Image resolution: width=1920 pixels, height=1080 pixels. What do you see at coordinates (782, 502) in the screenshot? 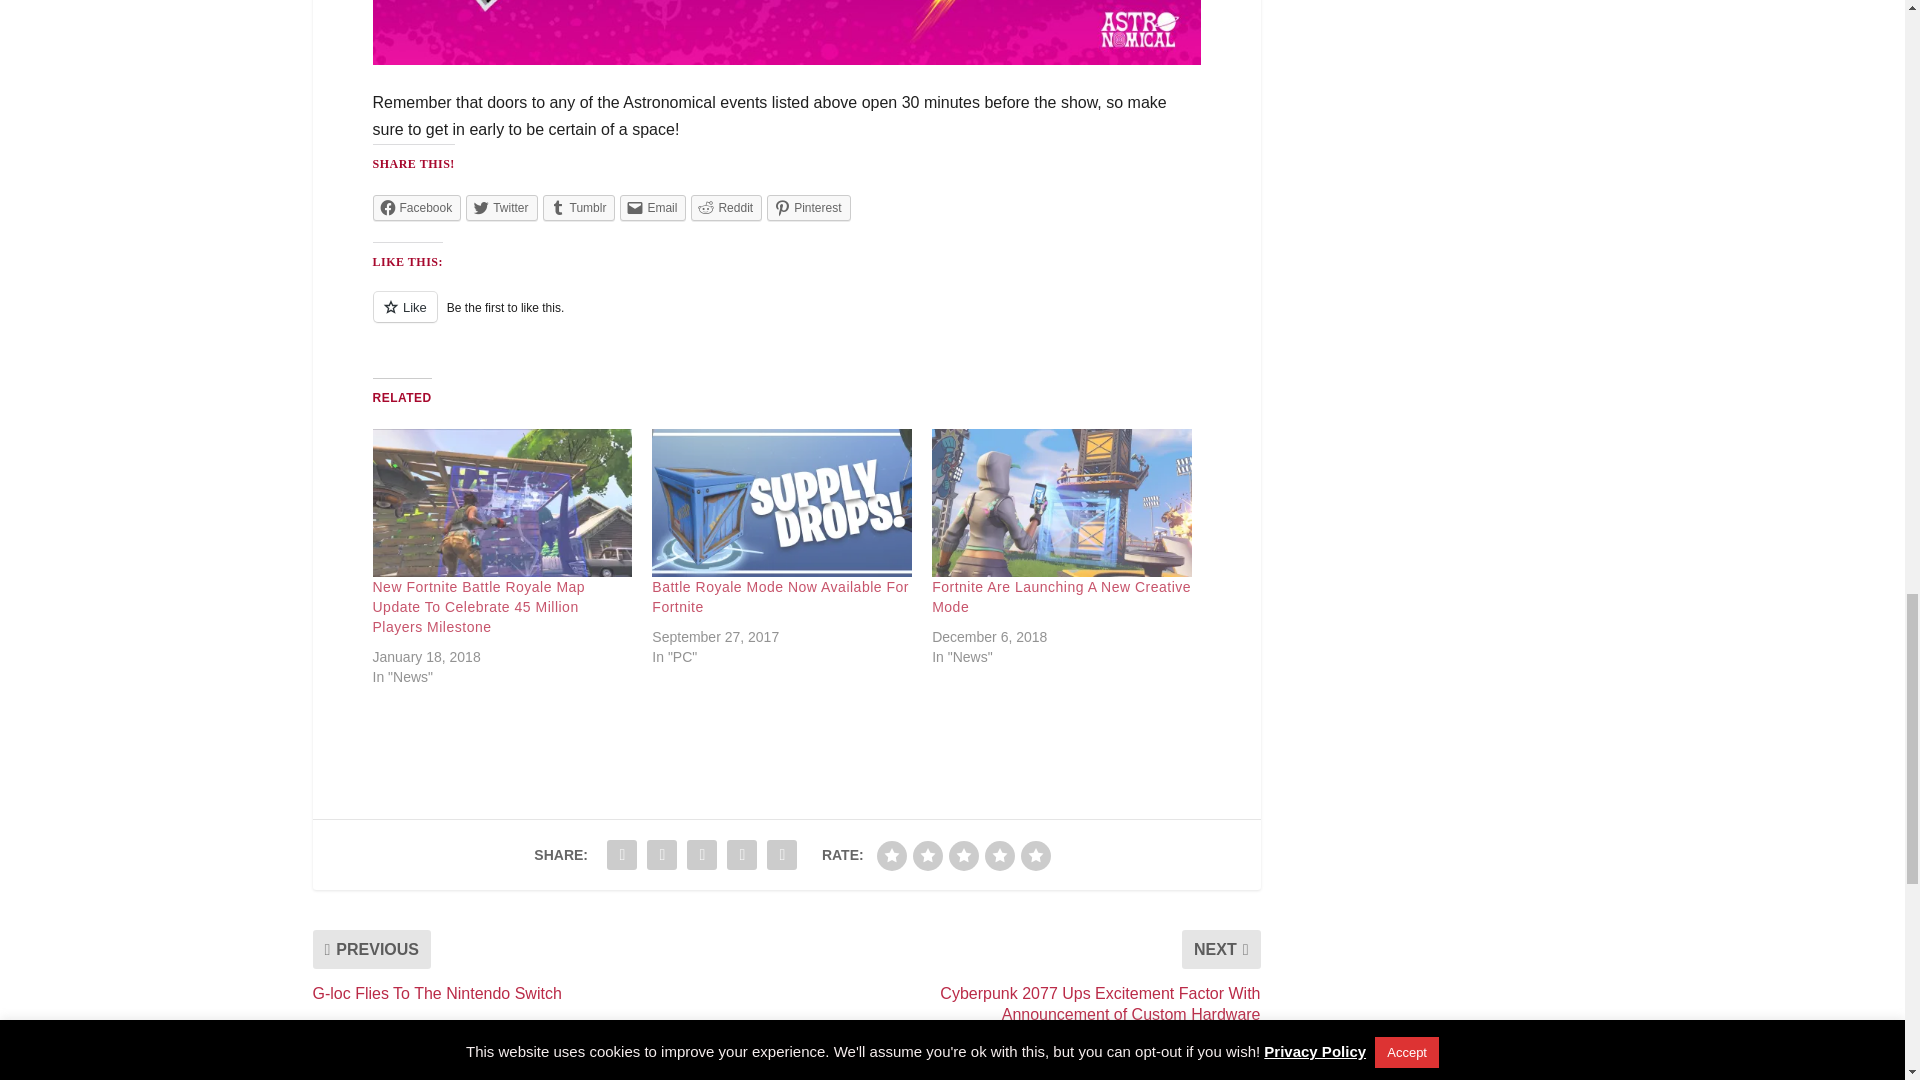
I see `Battle Royale Mode Now Available For Fortnite` at bounding box center [782, 502].